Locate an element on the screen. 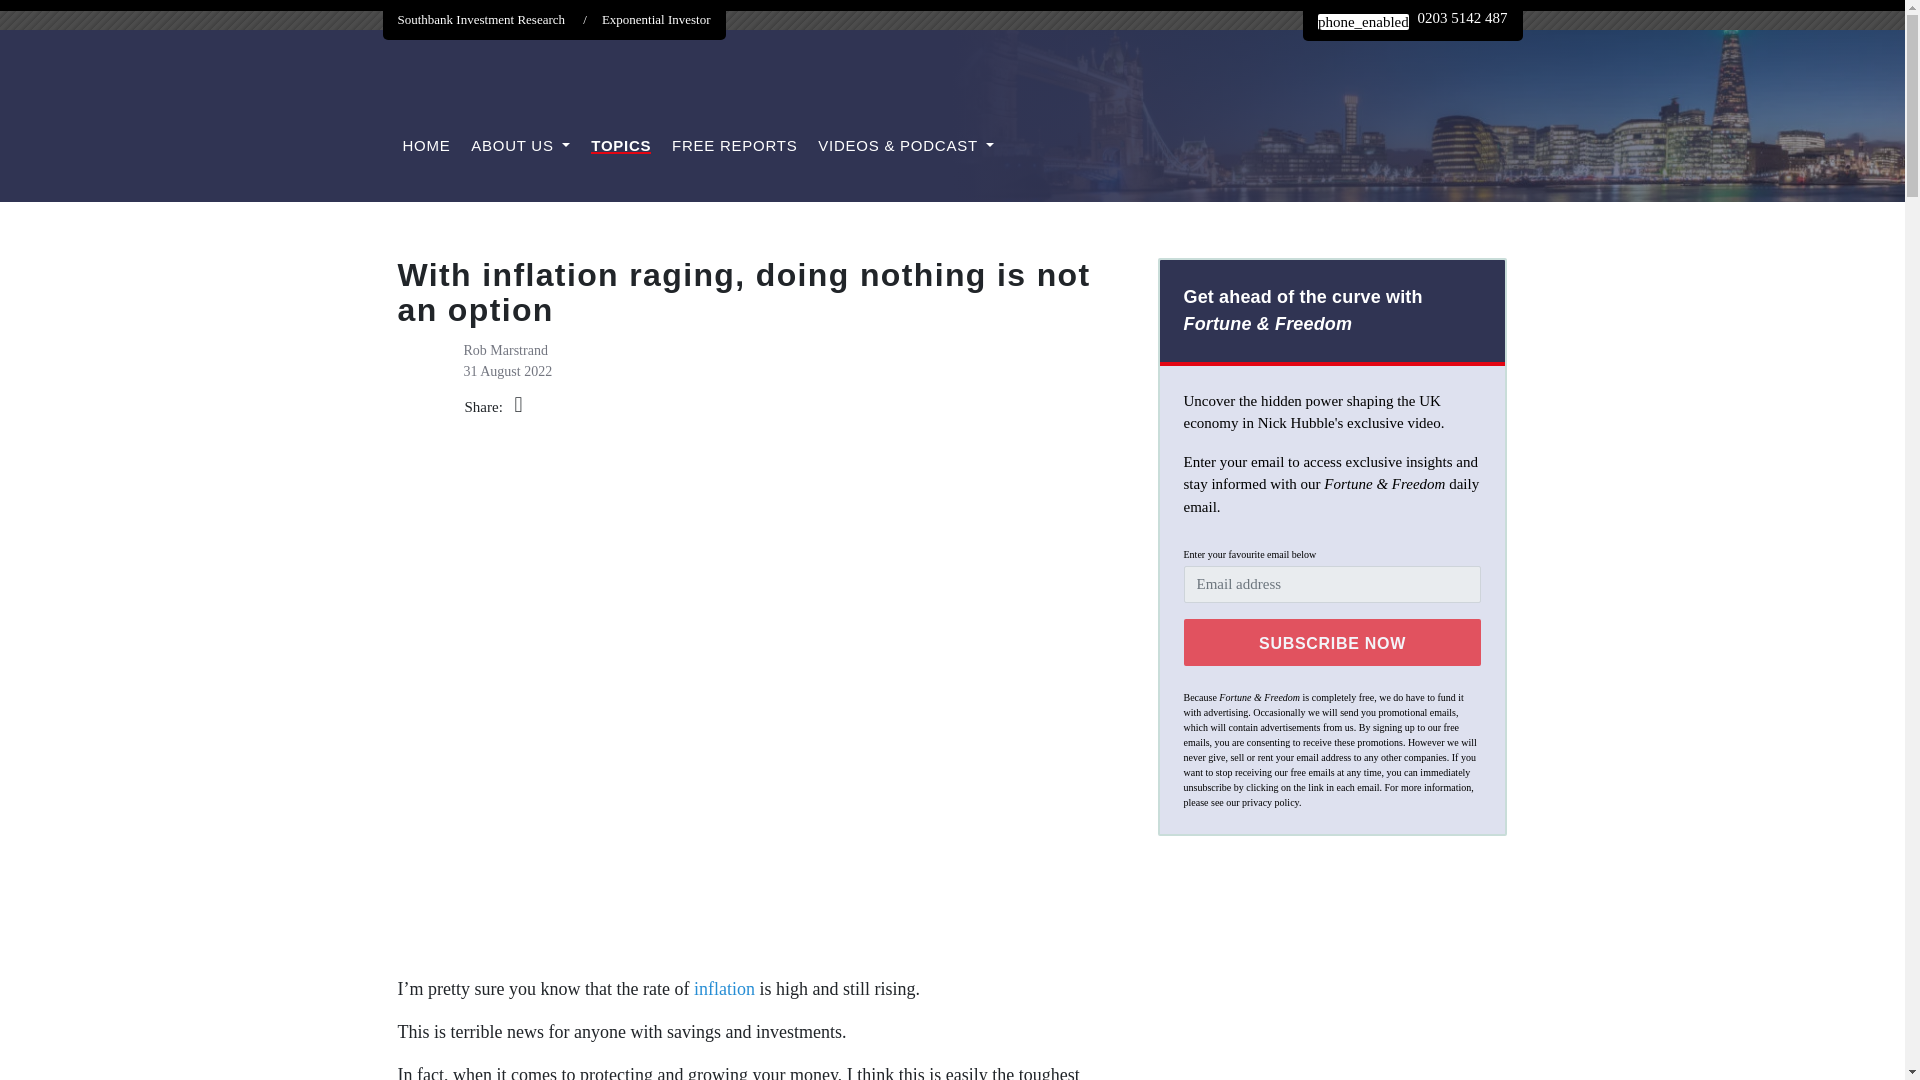 The width and height of the screenshot is (1920, 1080). HOME is located at coordinates (425, 146).